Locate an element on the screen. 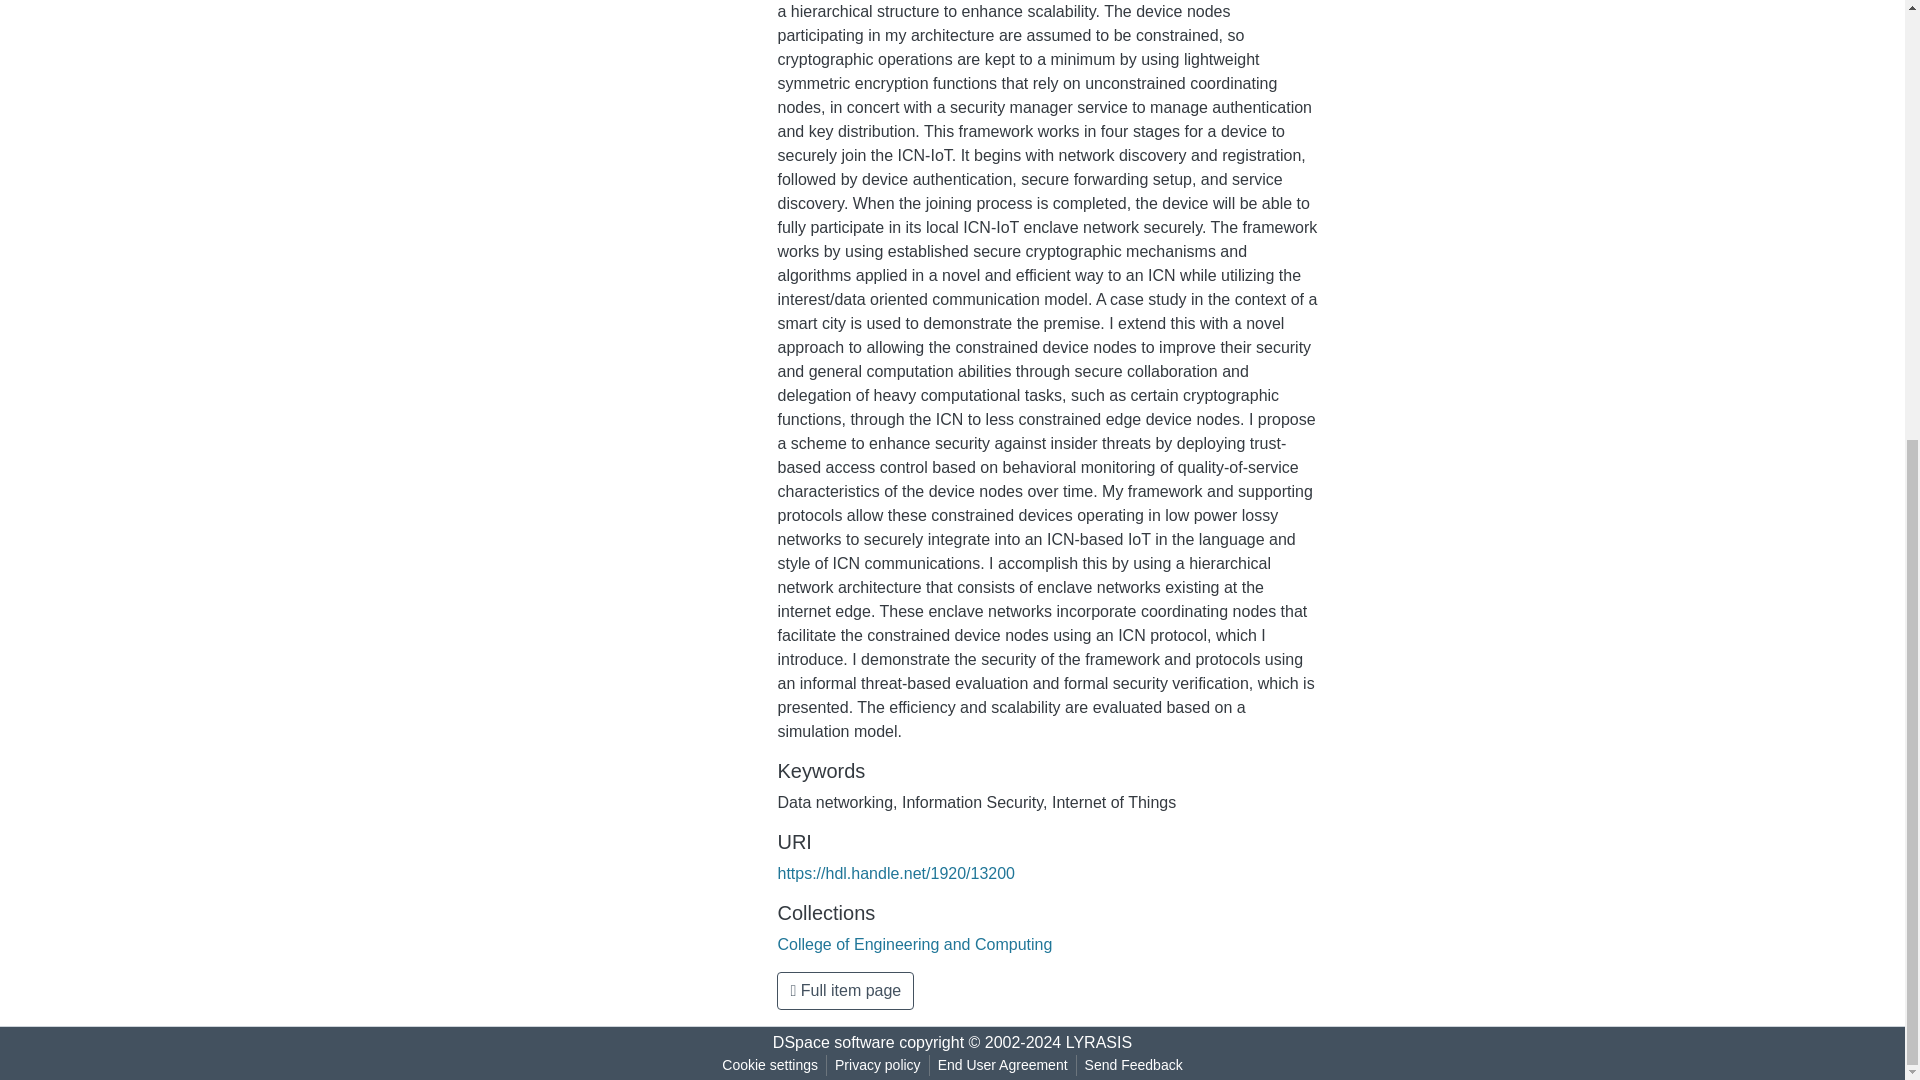  College of Engineering and Computing is located at coordinates (914, 944).